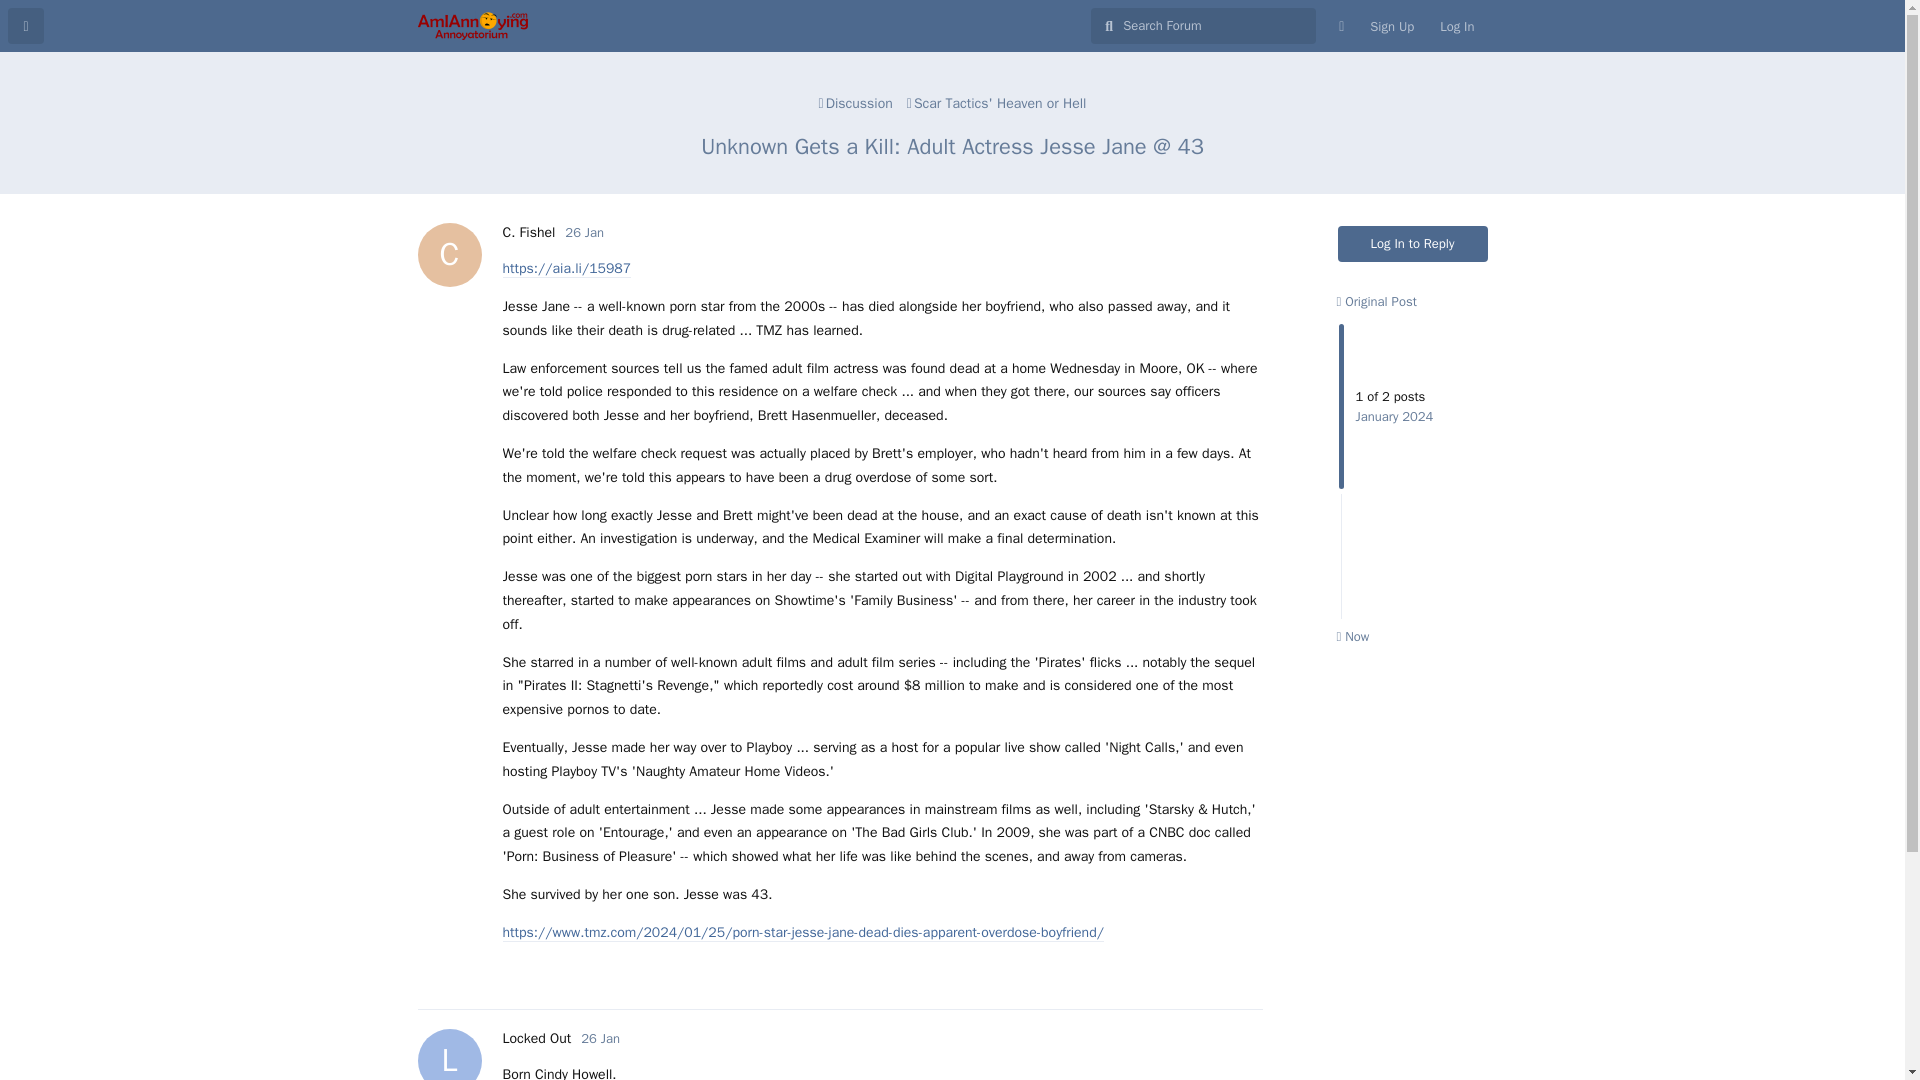  I want to click on 26 Jan, so click(600, 1038).